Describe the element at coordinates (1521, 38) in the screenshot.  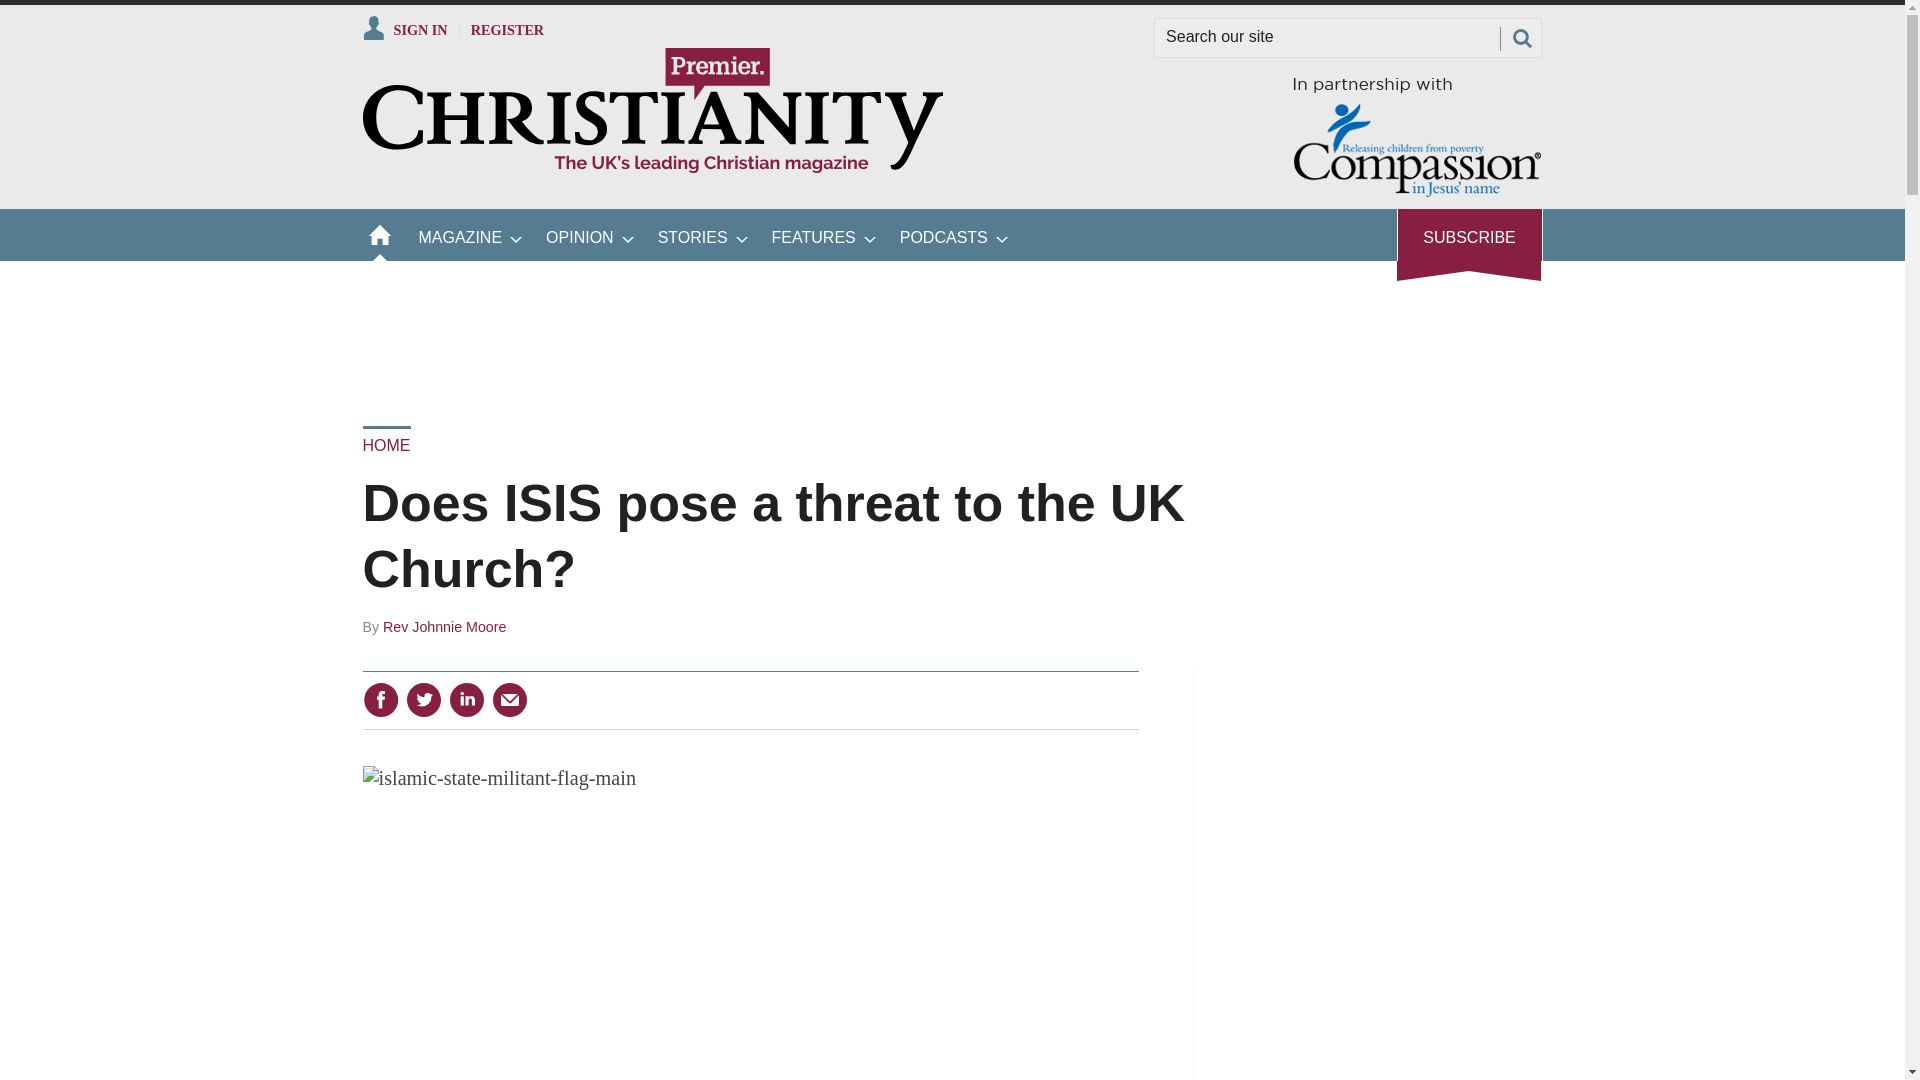
I see `SEARCH` at that location.